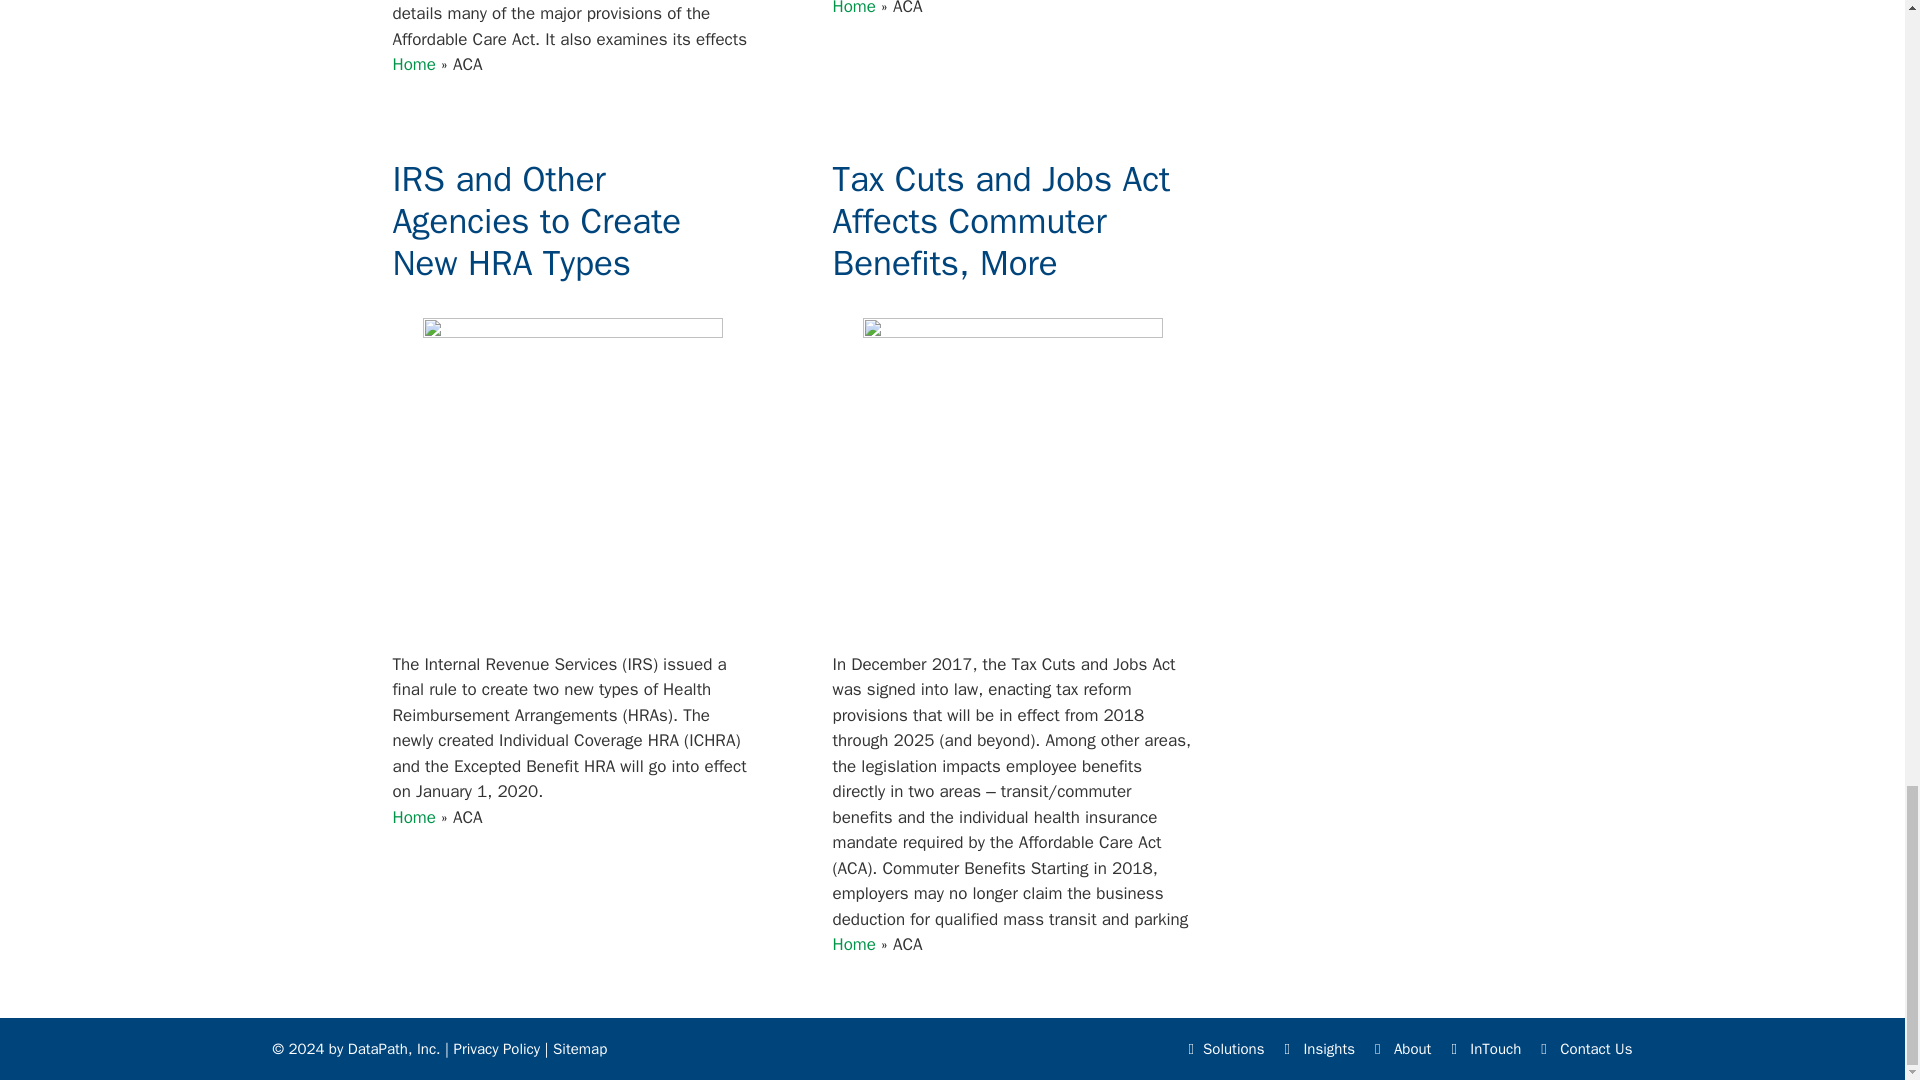 Image resolution: width=1920 pixels, height=1080 pixels. Describe the element at coordinates (1000, 220) in the screenshot. I see `Tax Cuts and Jobs Act Affects Commuter Benefits, More` at that location.